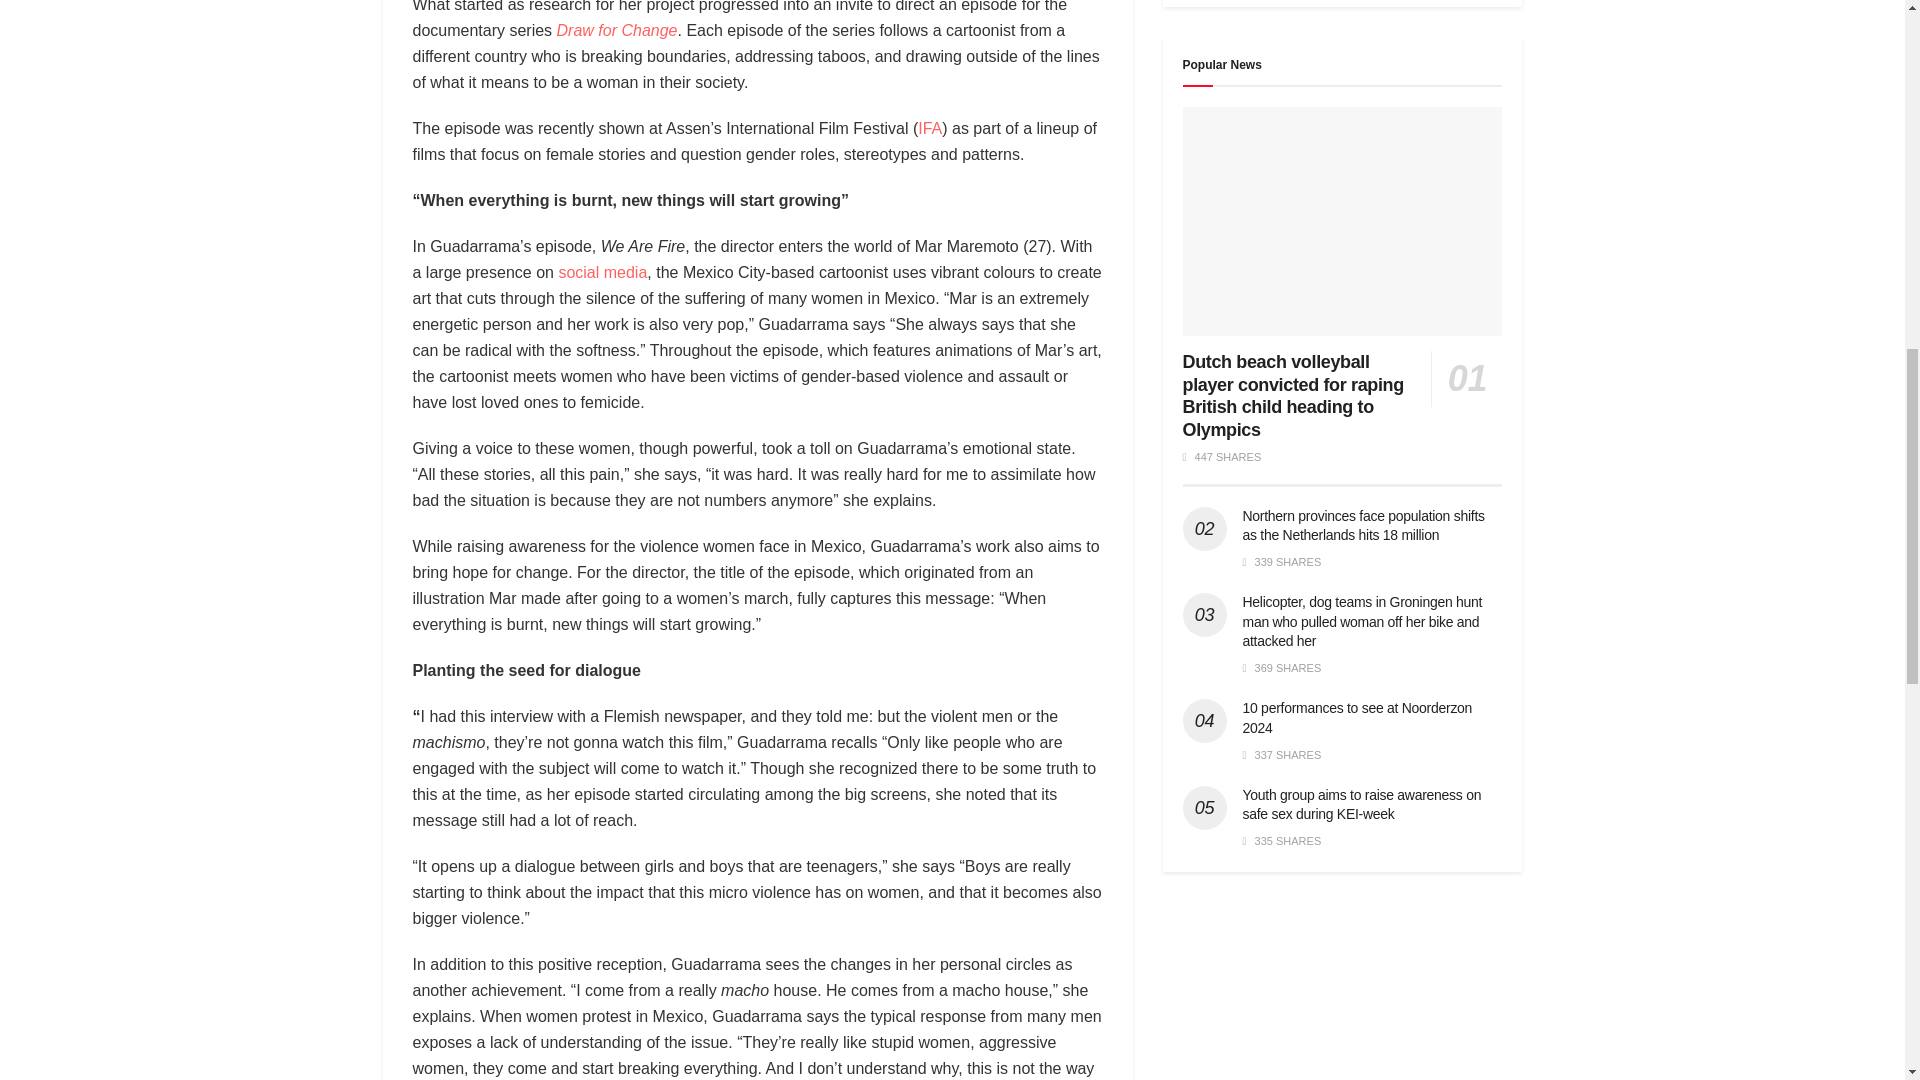 The image size is (1920, 1080). I want to click on IFA, so click(930, 128).